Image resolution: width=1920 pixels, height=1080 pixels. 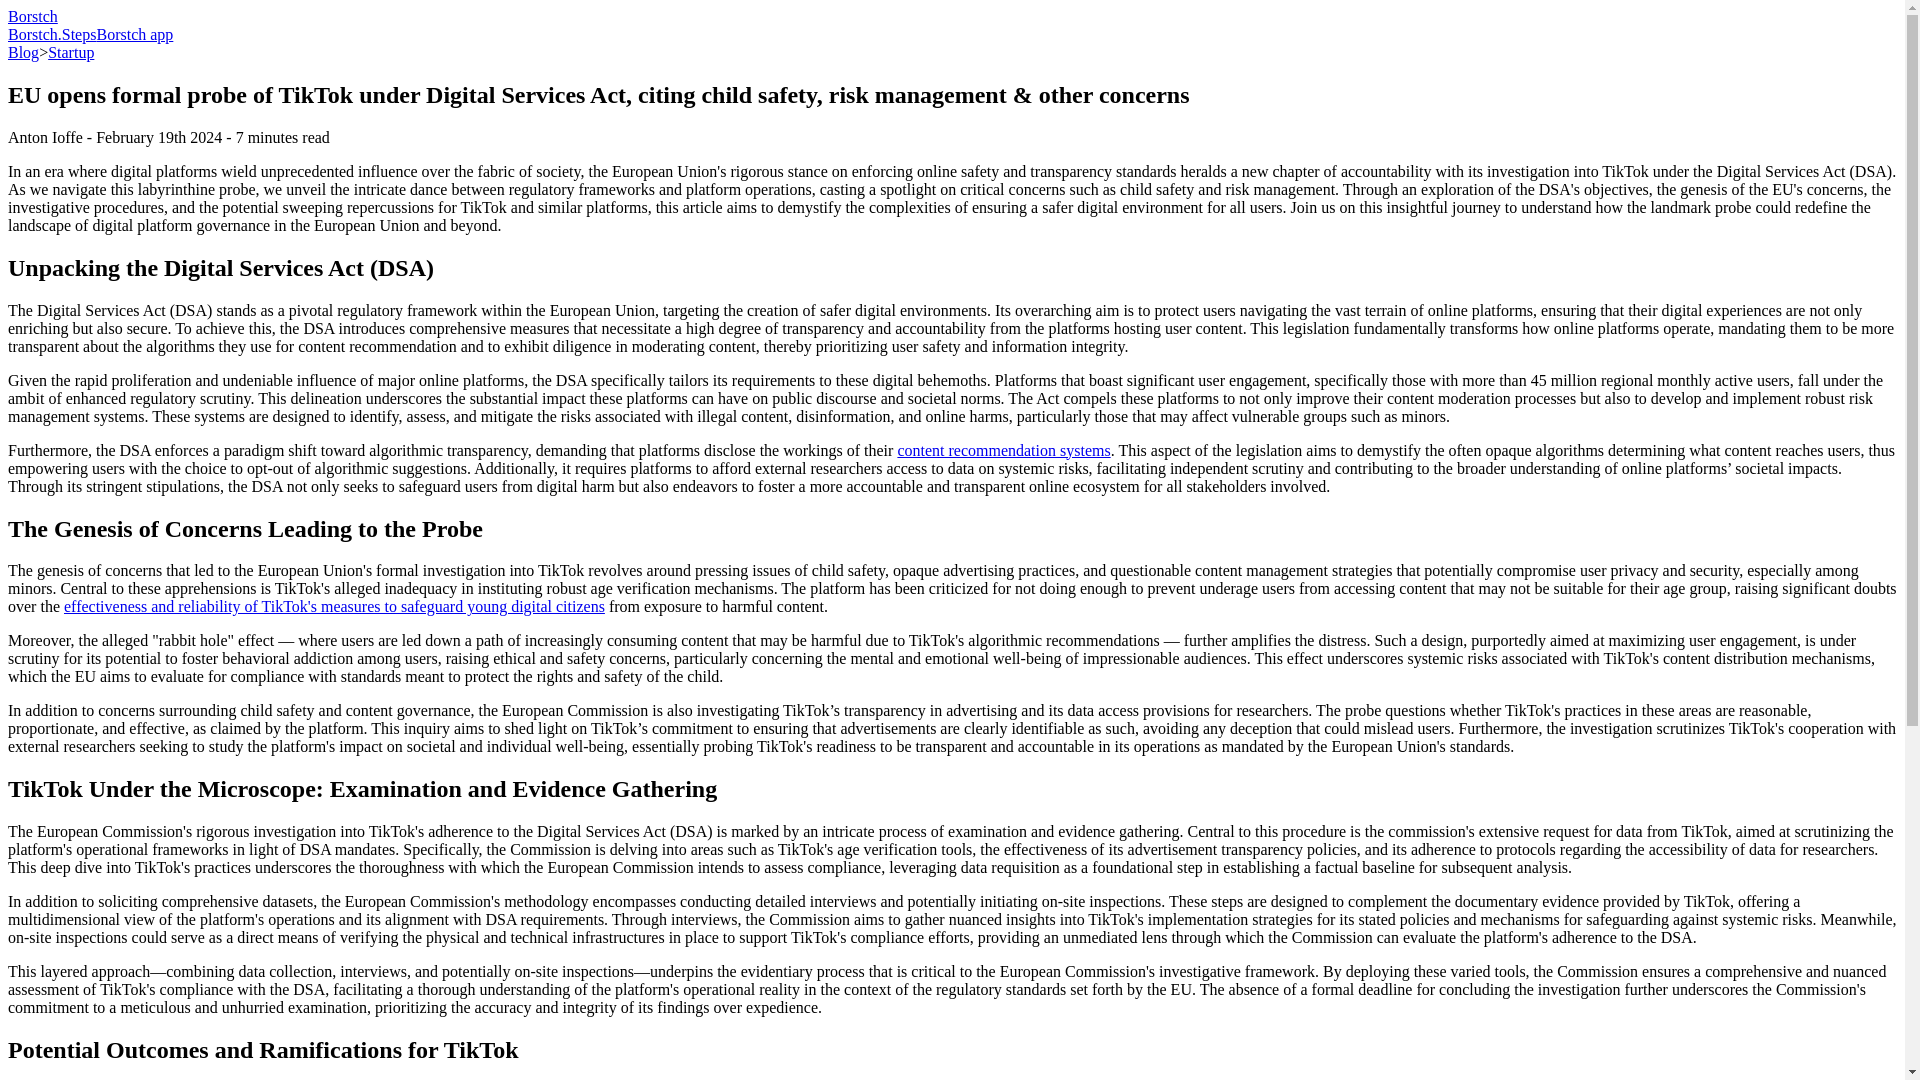 What do you see at coordinates (71, 52) in the screenshot?
I see `Startup` at bounding box center [71, 52].